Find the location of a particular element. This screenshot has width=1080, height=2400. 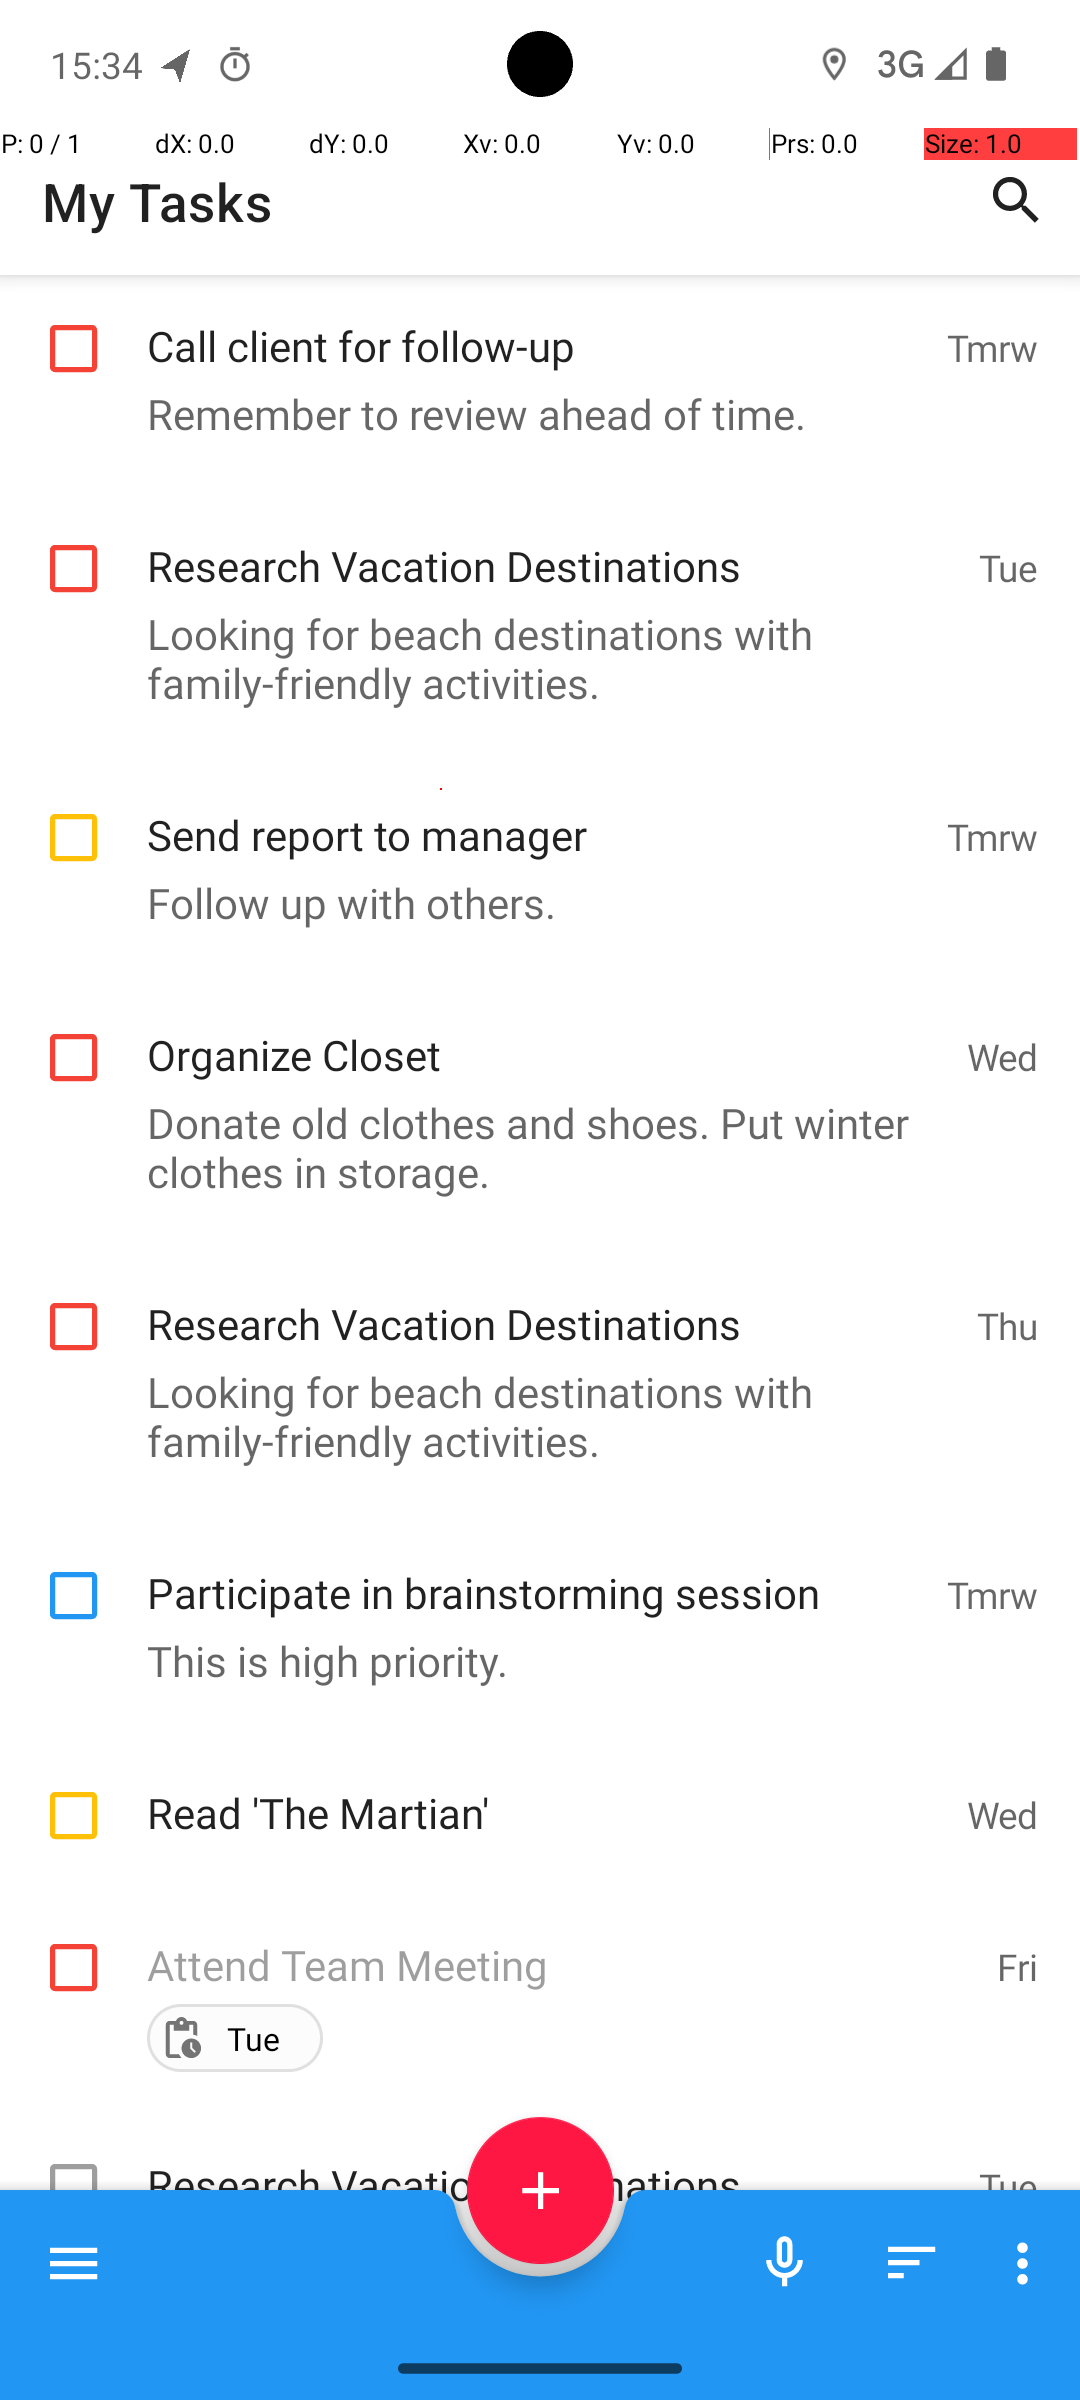

Remember to review ahead of time. is located at coordinates (530, 414).